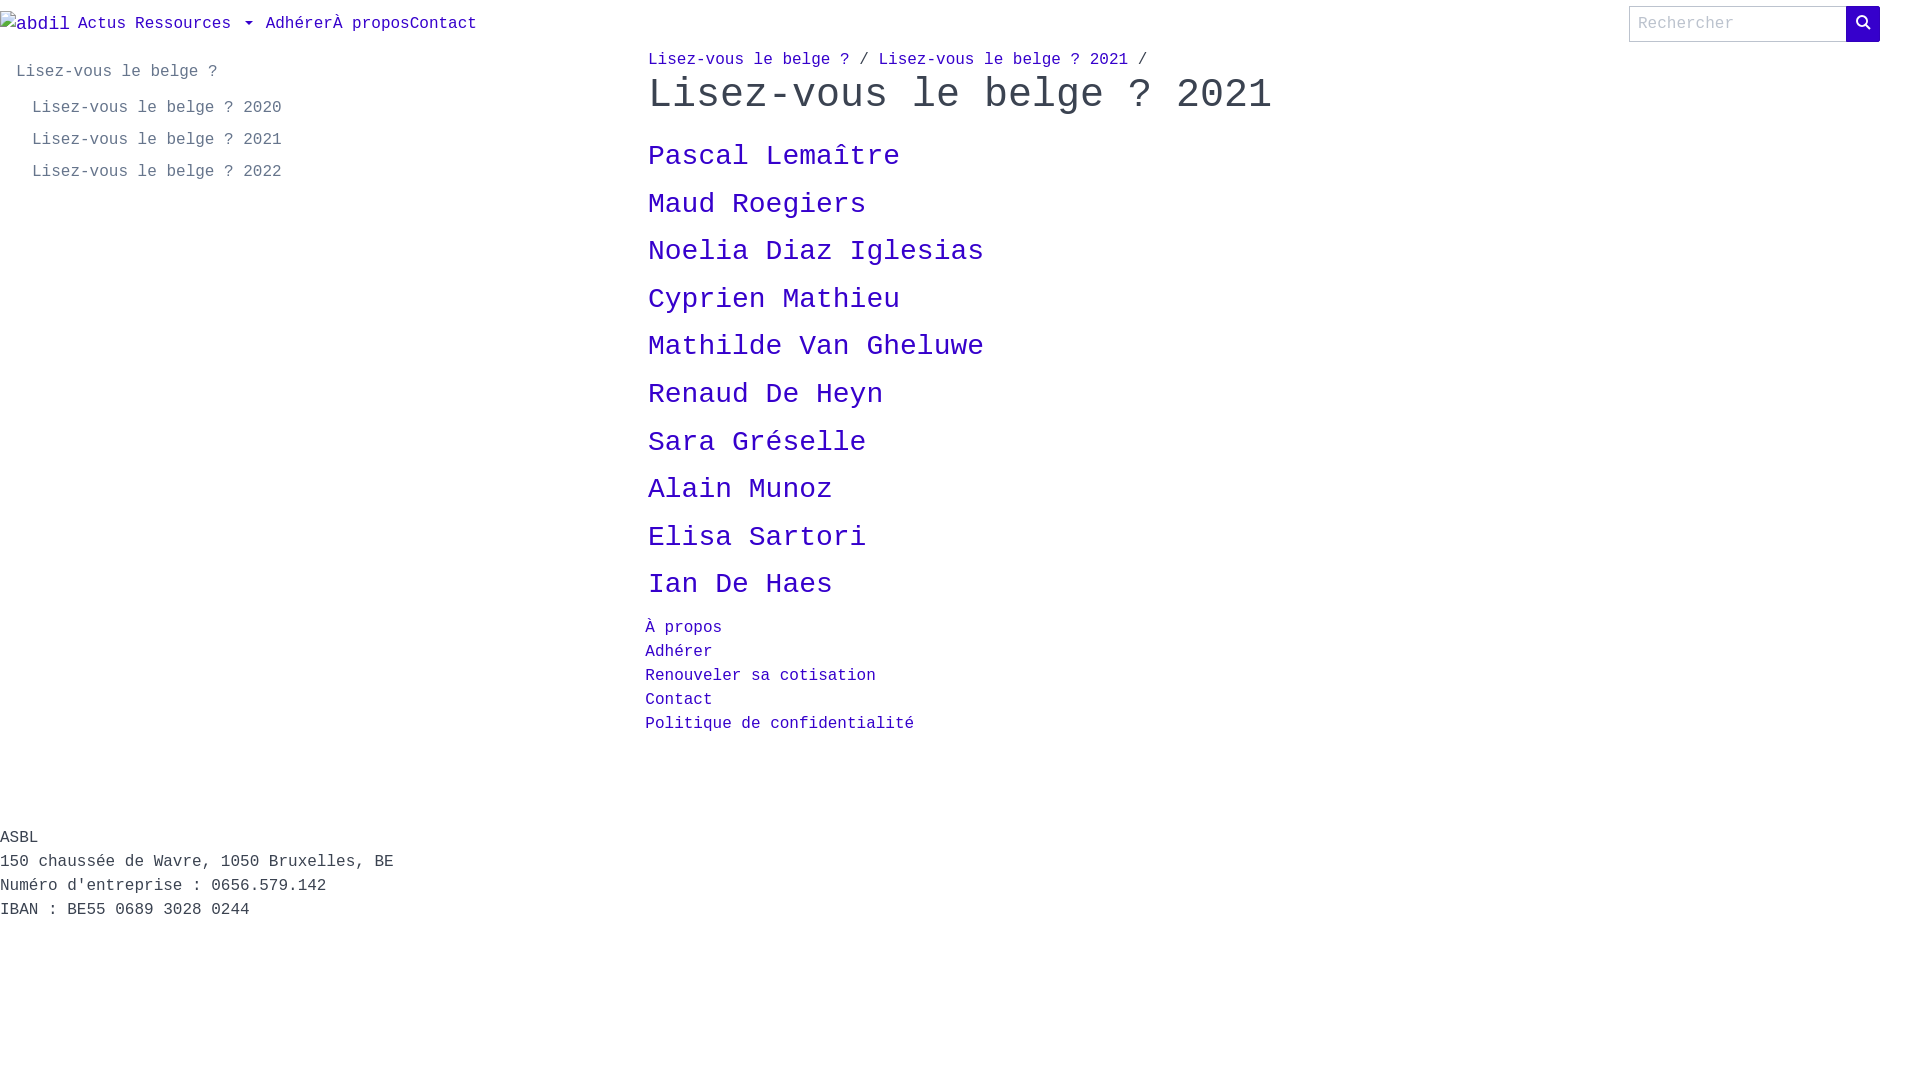  Describe the element at coordinates (760, 676) in the screenshot. I see `Renouveler sa cotisation` at that location.